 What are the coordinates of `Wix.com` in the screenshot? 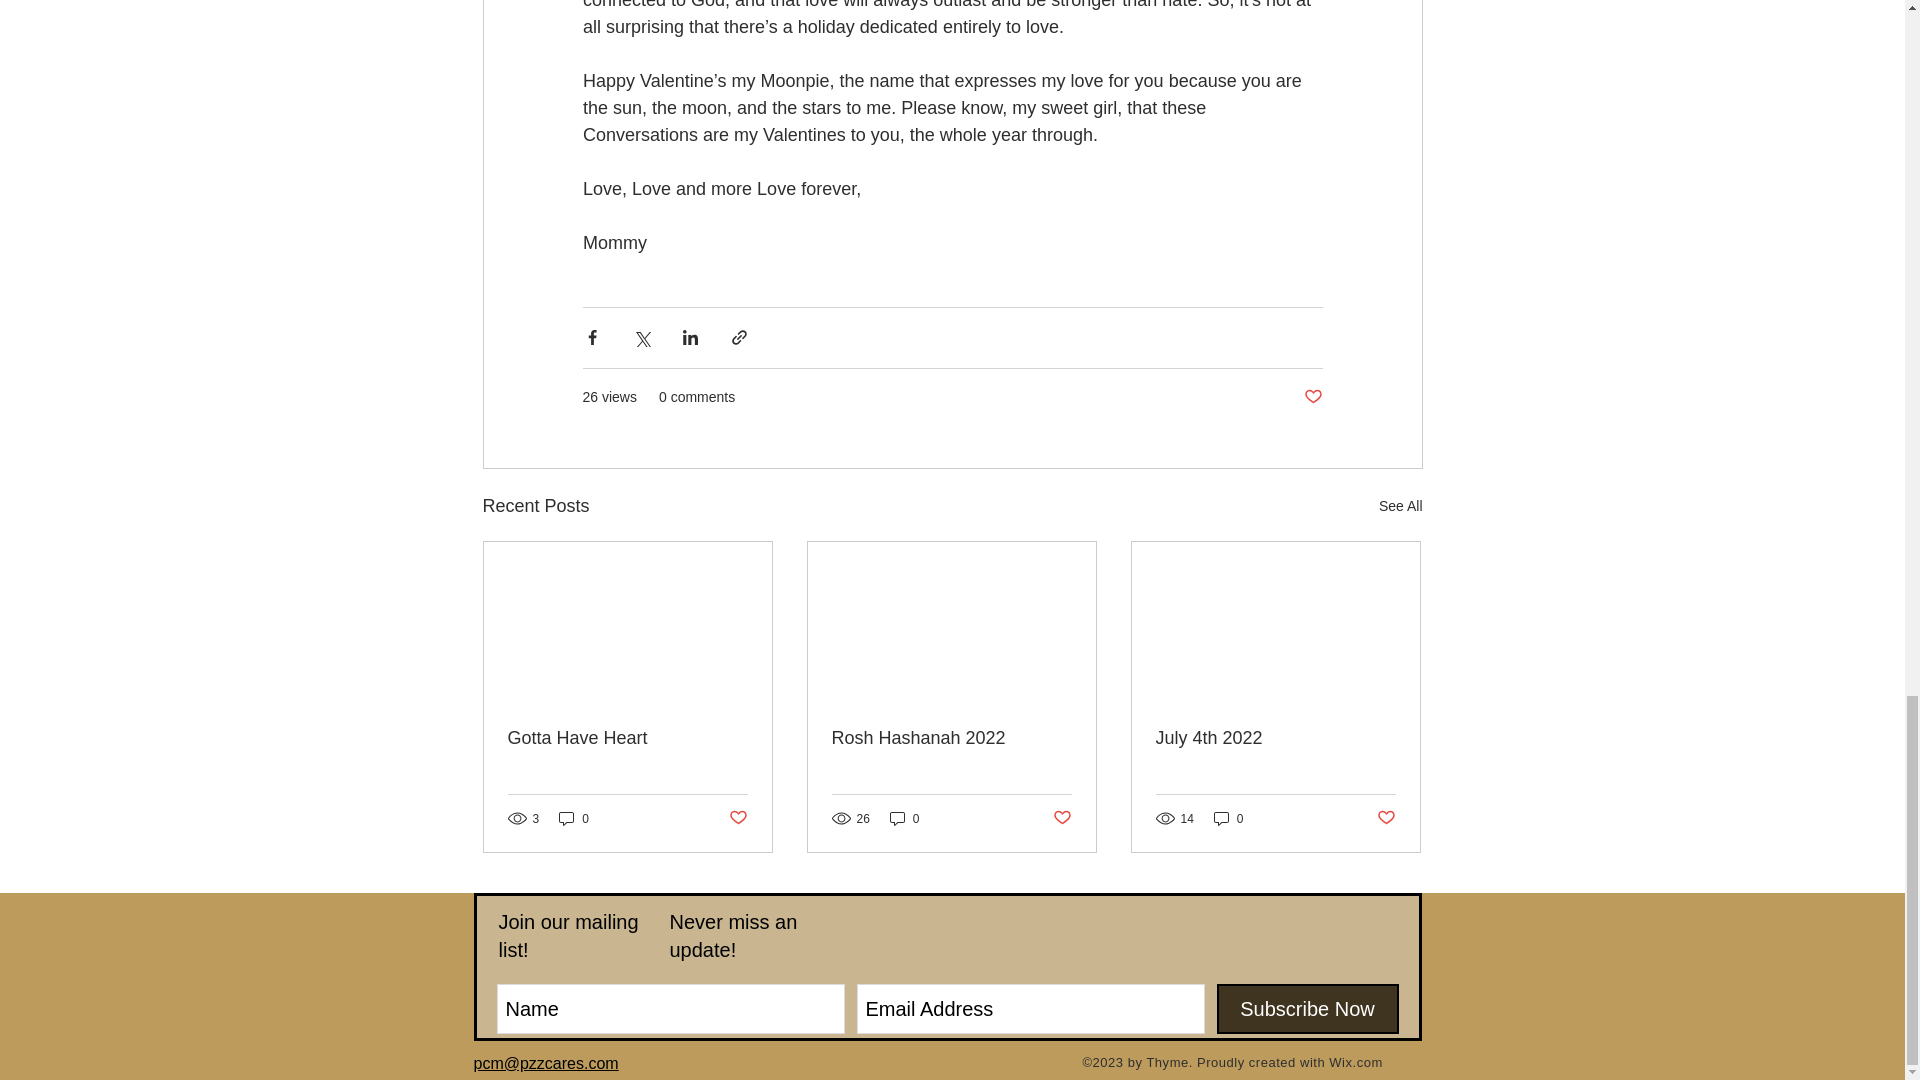 It's located at (1355, 1062).